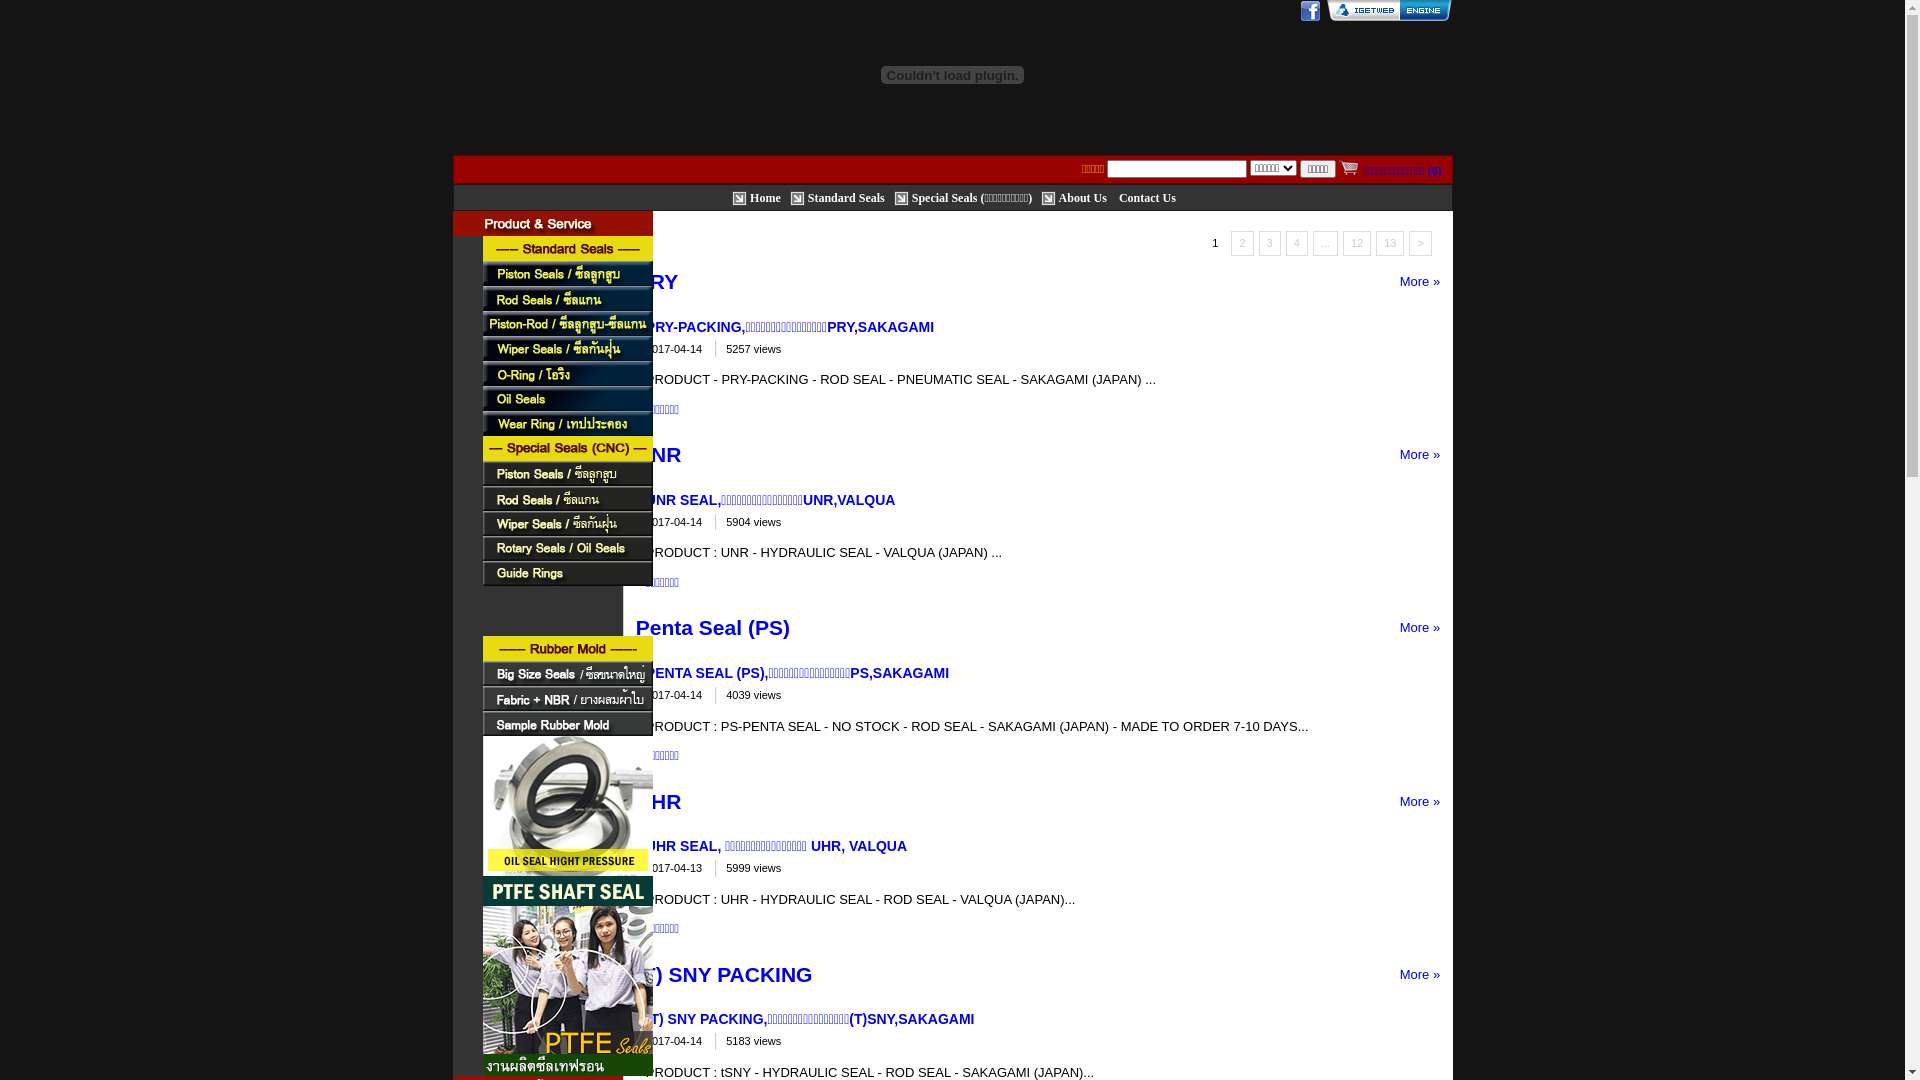  I want to click on Backup Rings, so click(567, 598).